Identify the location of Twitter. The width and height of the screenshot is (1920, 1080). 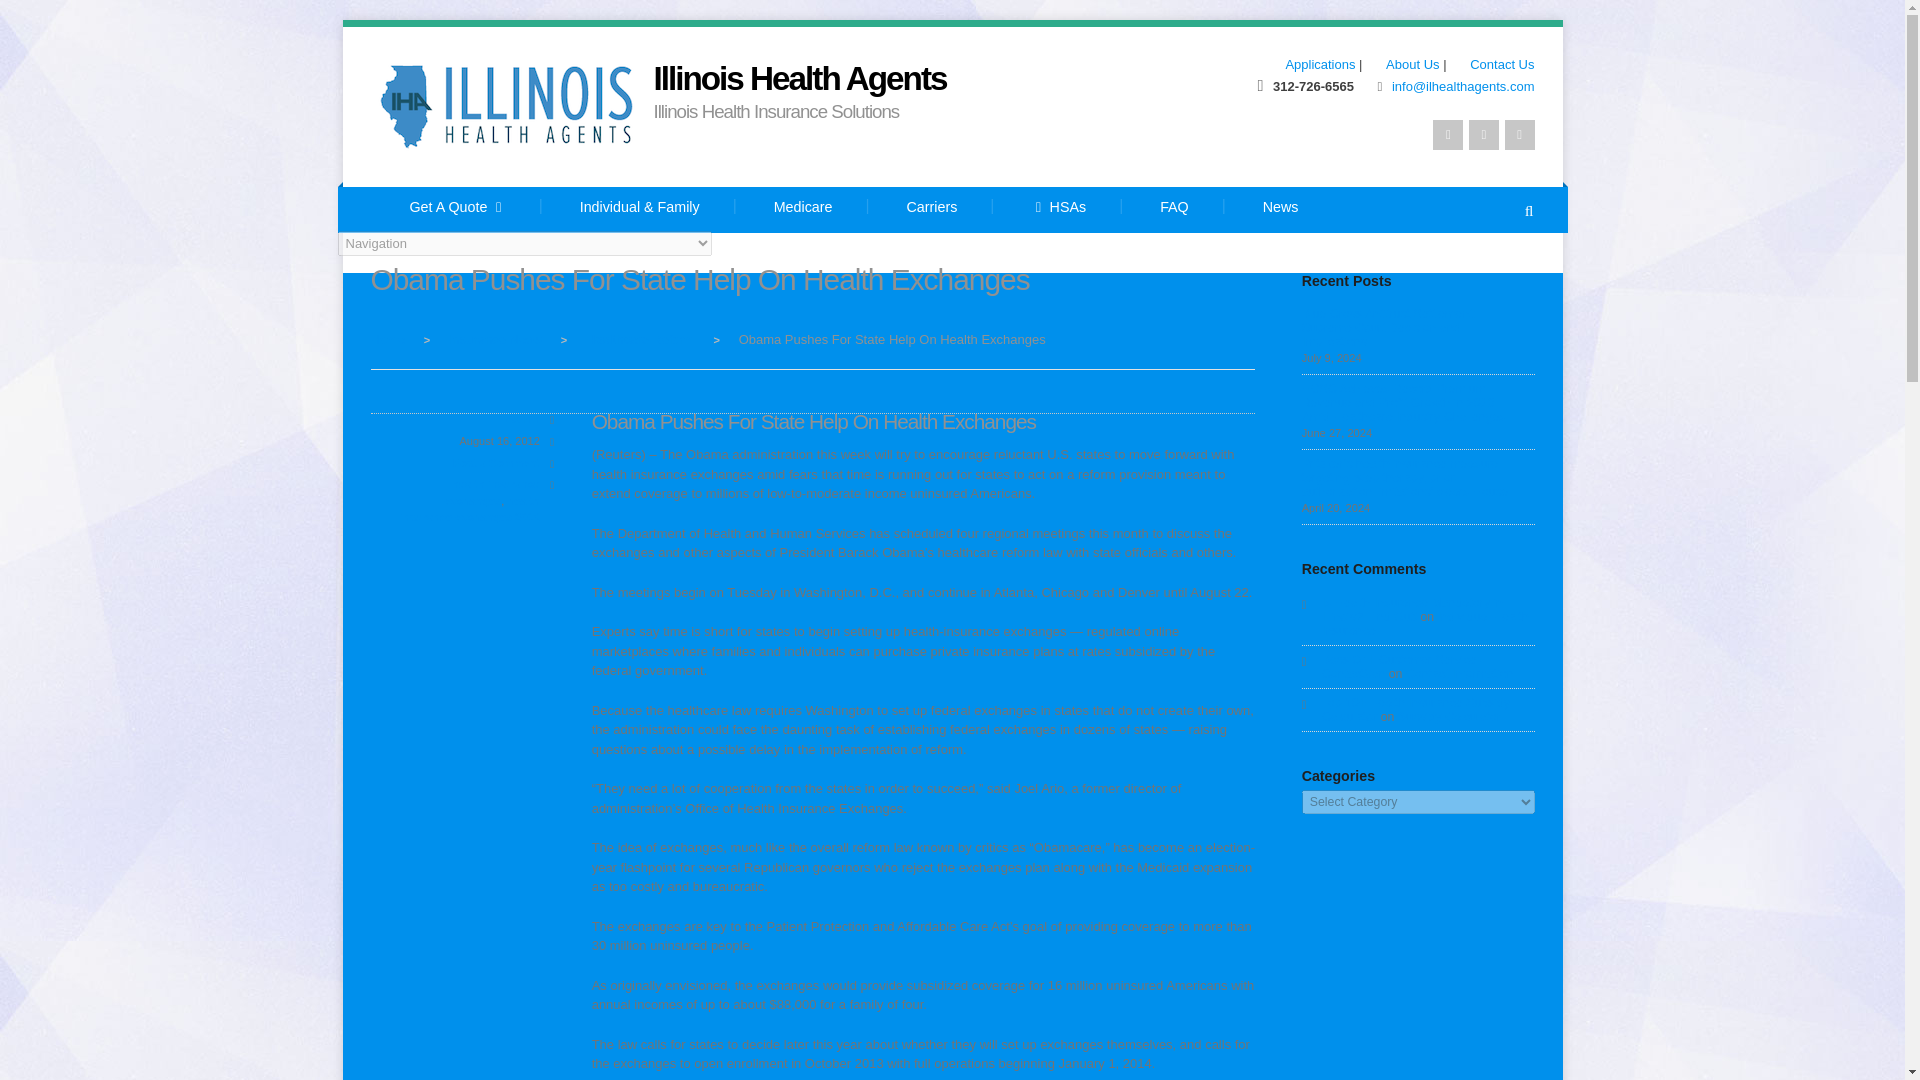
(1448, 134).